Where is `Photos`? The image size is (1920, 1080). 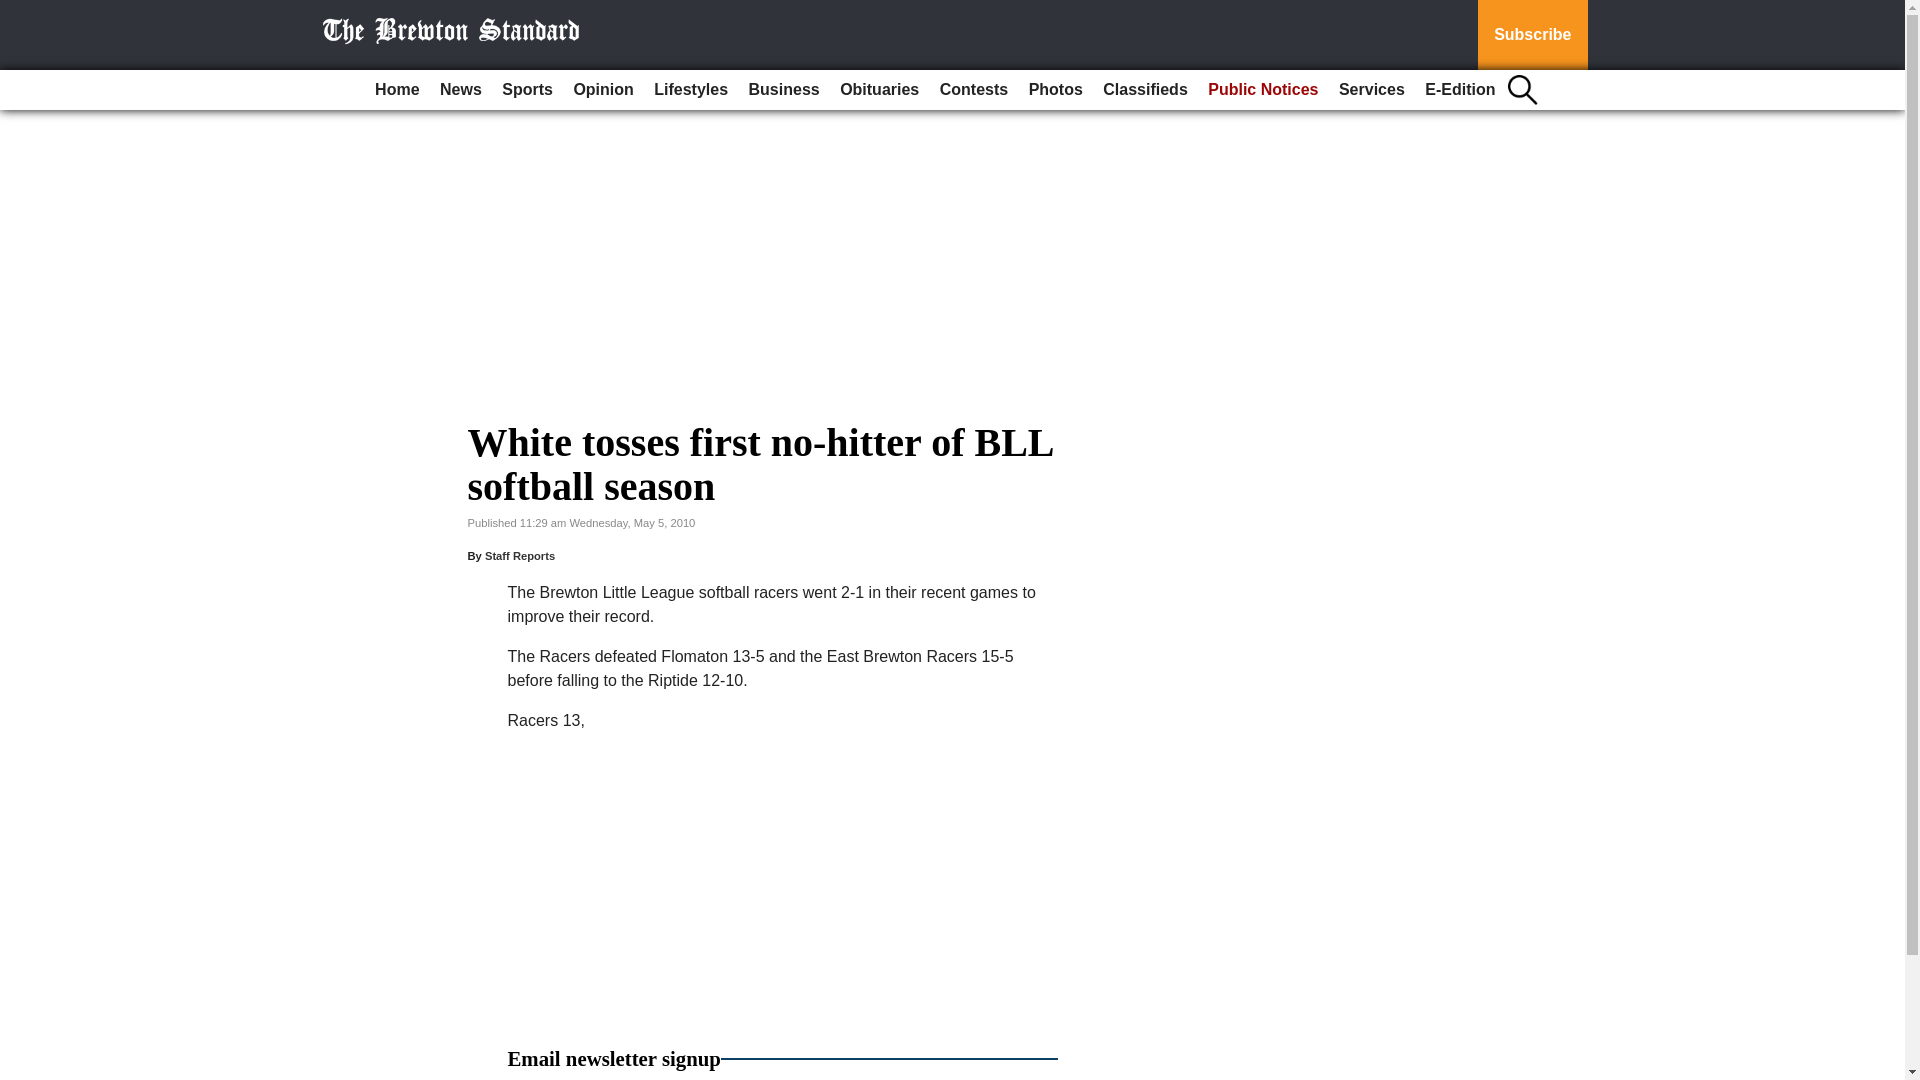
Photos is located at coordinates (1056, 90).